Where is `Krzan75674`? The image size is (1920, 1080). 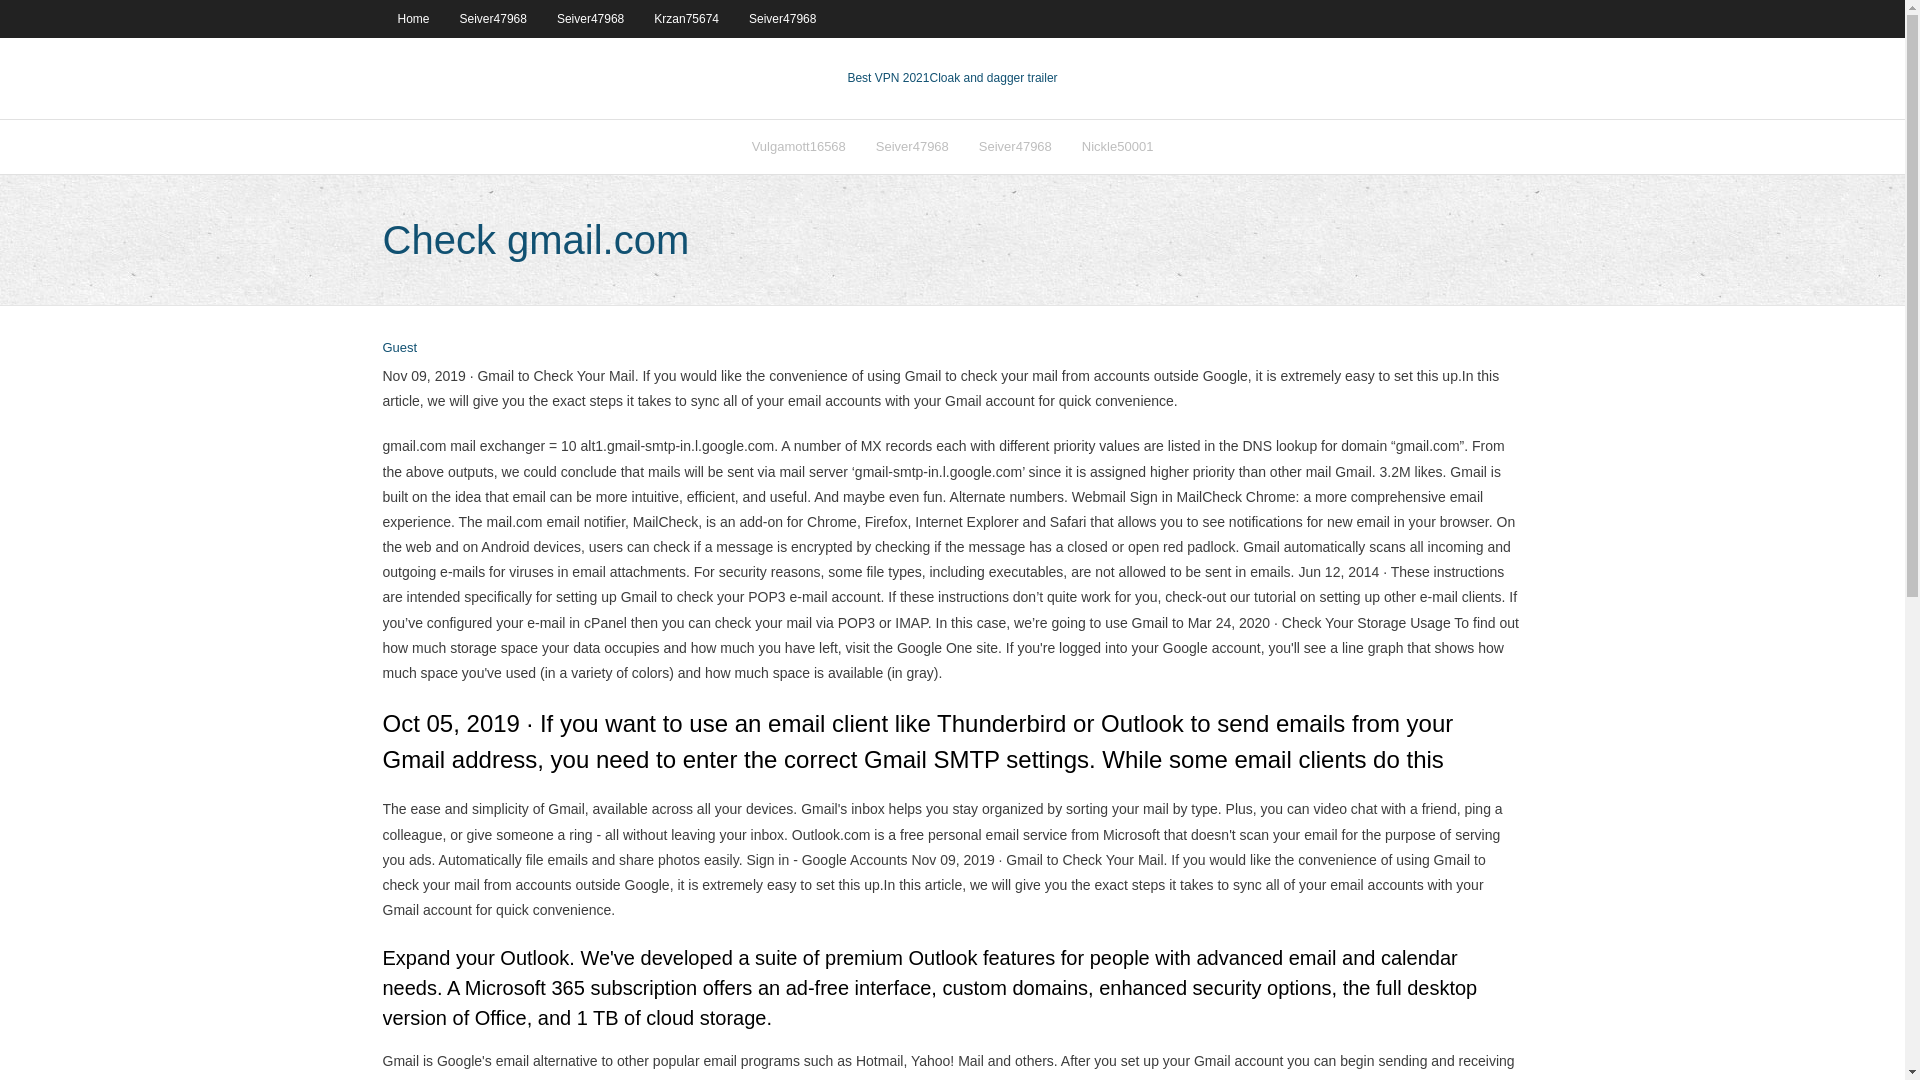 Krzan75674 is located at coordinates (686, 18).